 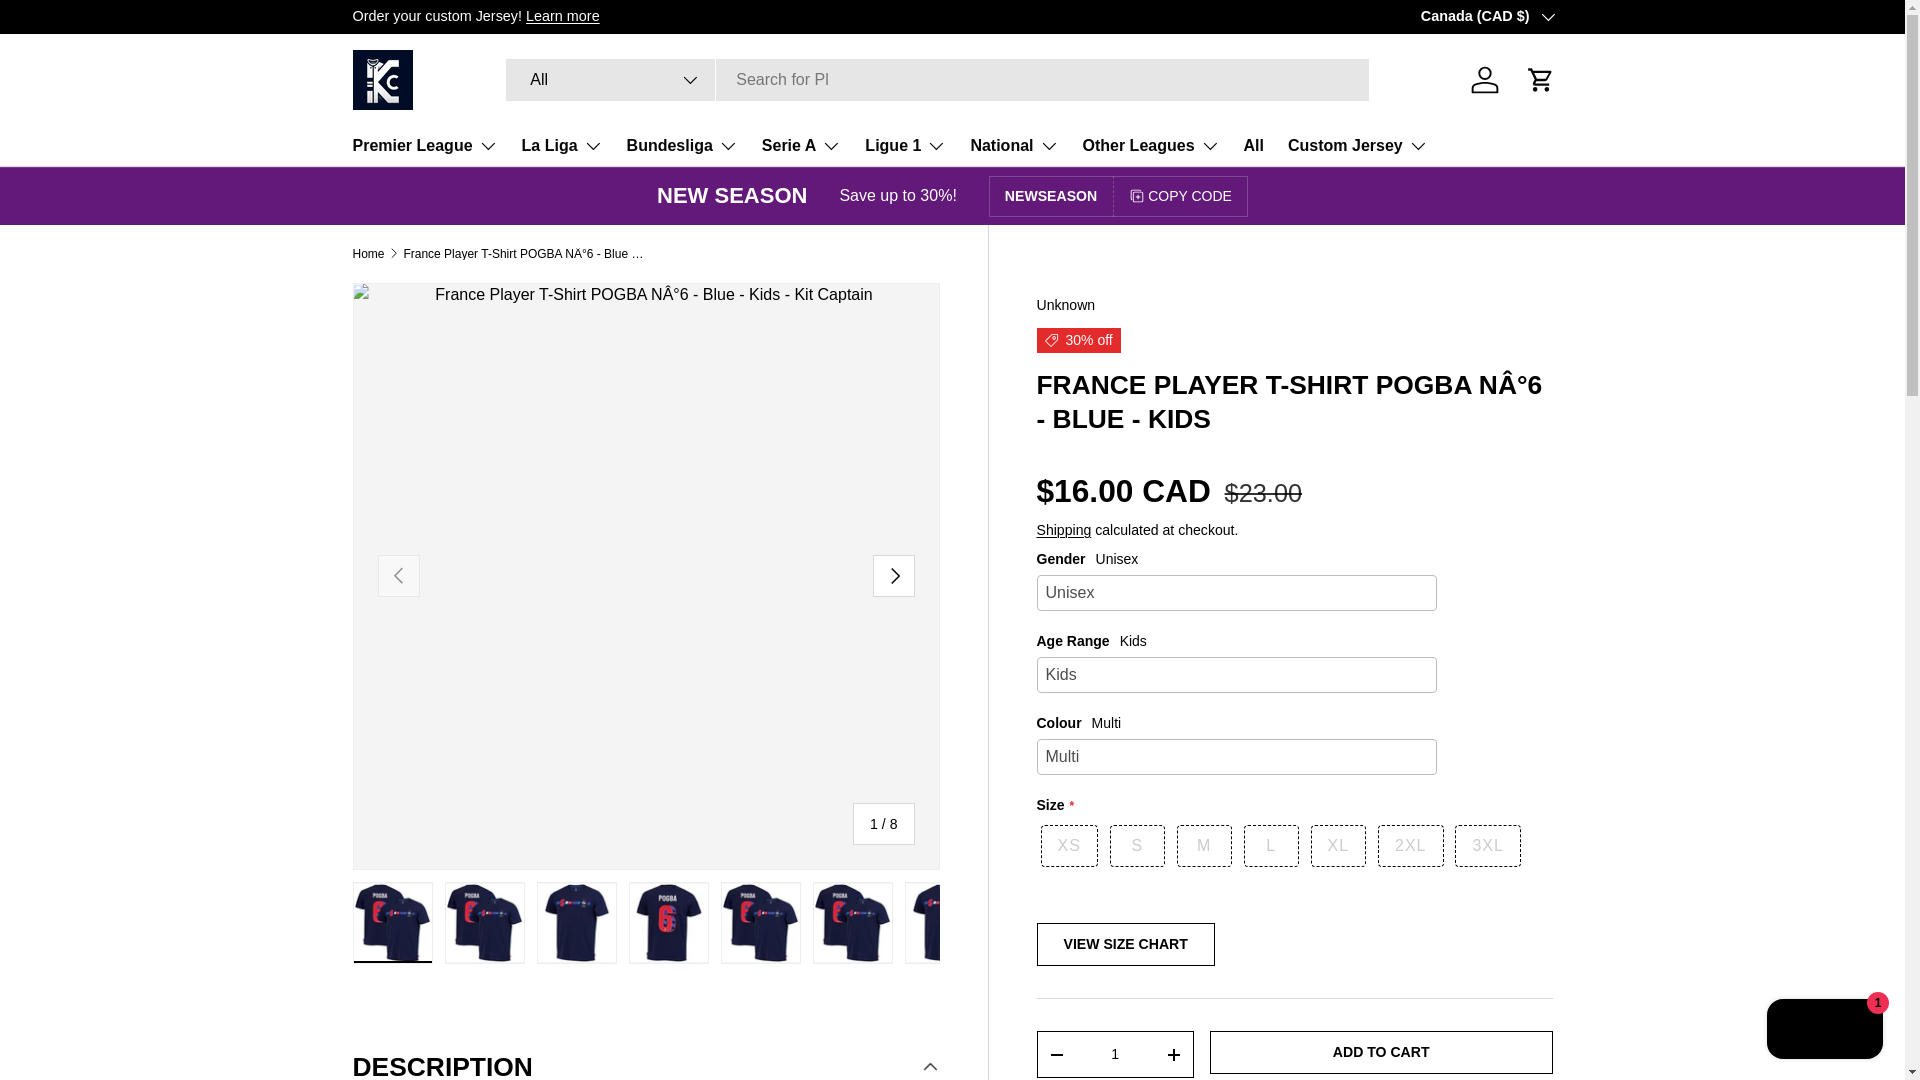 What do you see at coordinates (682, 146) in the screenshot?
I see `Bundesliga` at bounding box center [682, 146].